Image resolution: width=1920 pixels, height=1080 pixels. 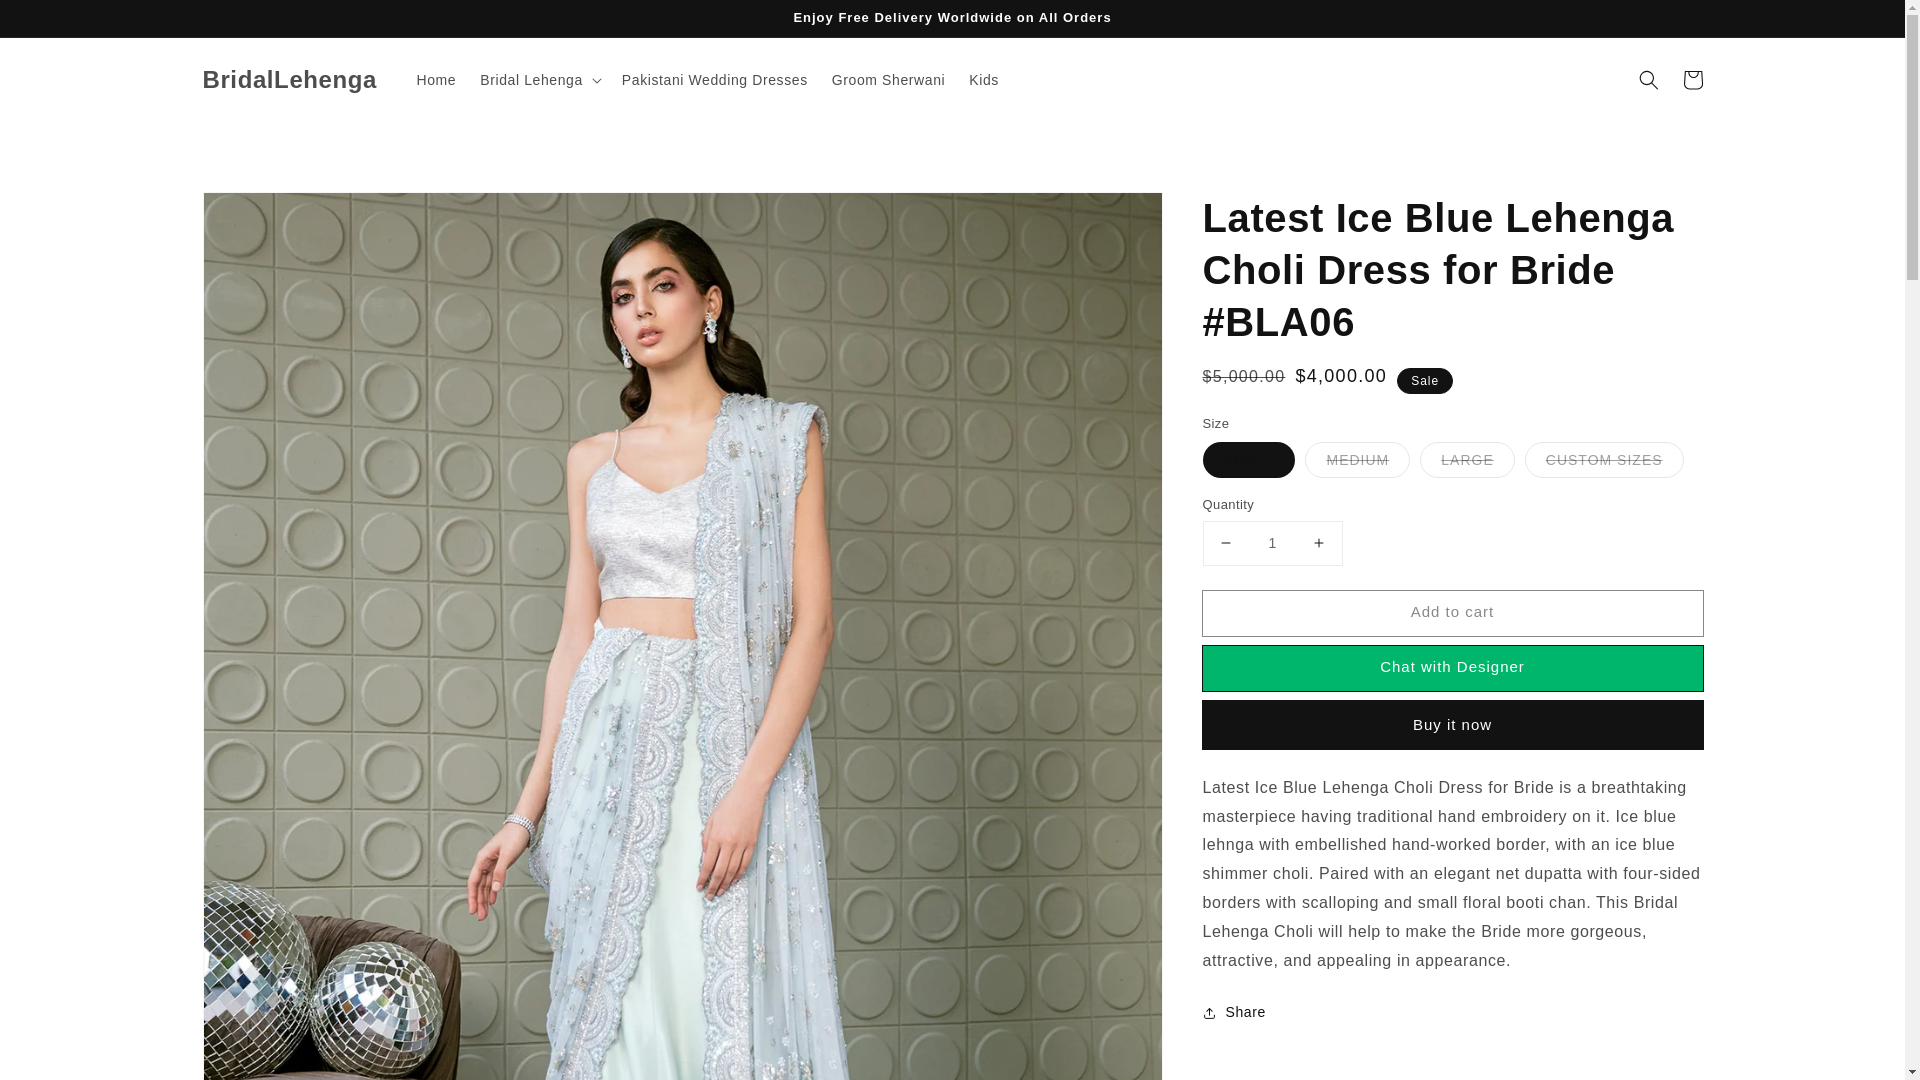 I want to click on Skip to product information, so click(x=262, y=214).